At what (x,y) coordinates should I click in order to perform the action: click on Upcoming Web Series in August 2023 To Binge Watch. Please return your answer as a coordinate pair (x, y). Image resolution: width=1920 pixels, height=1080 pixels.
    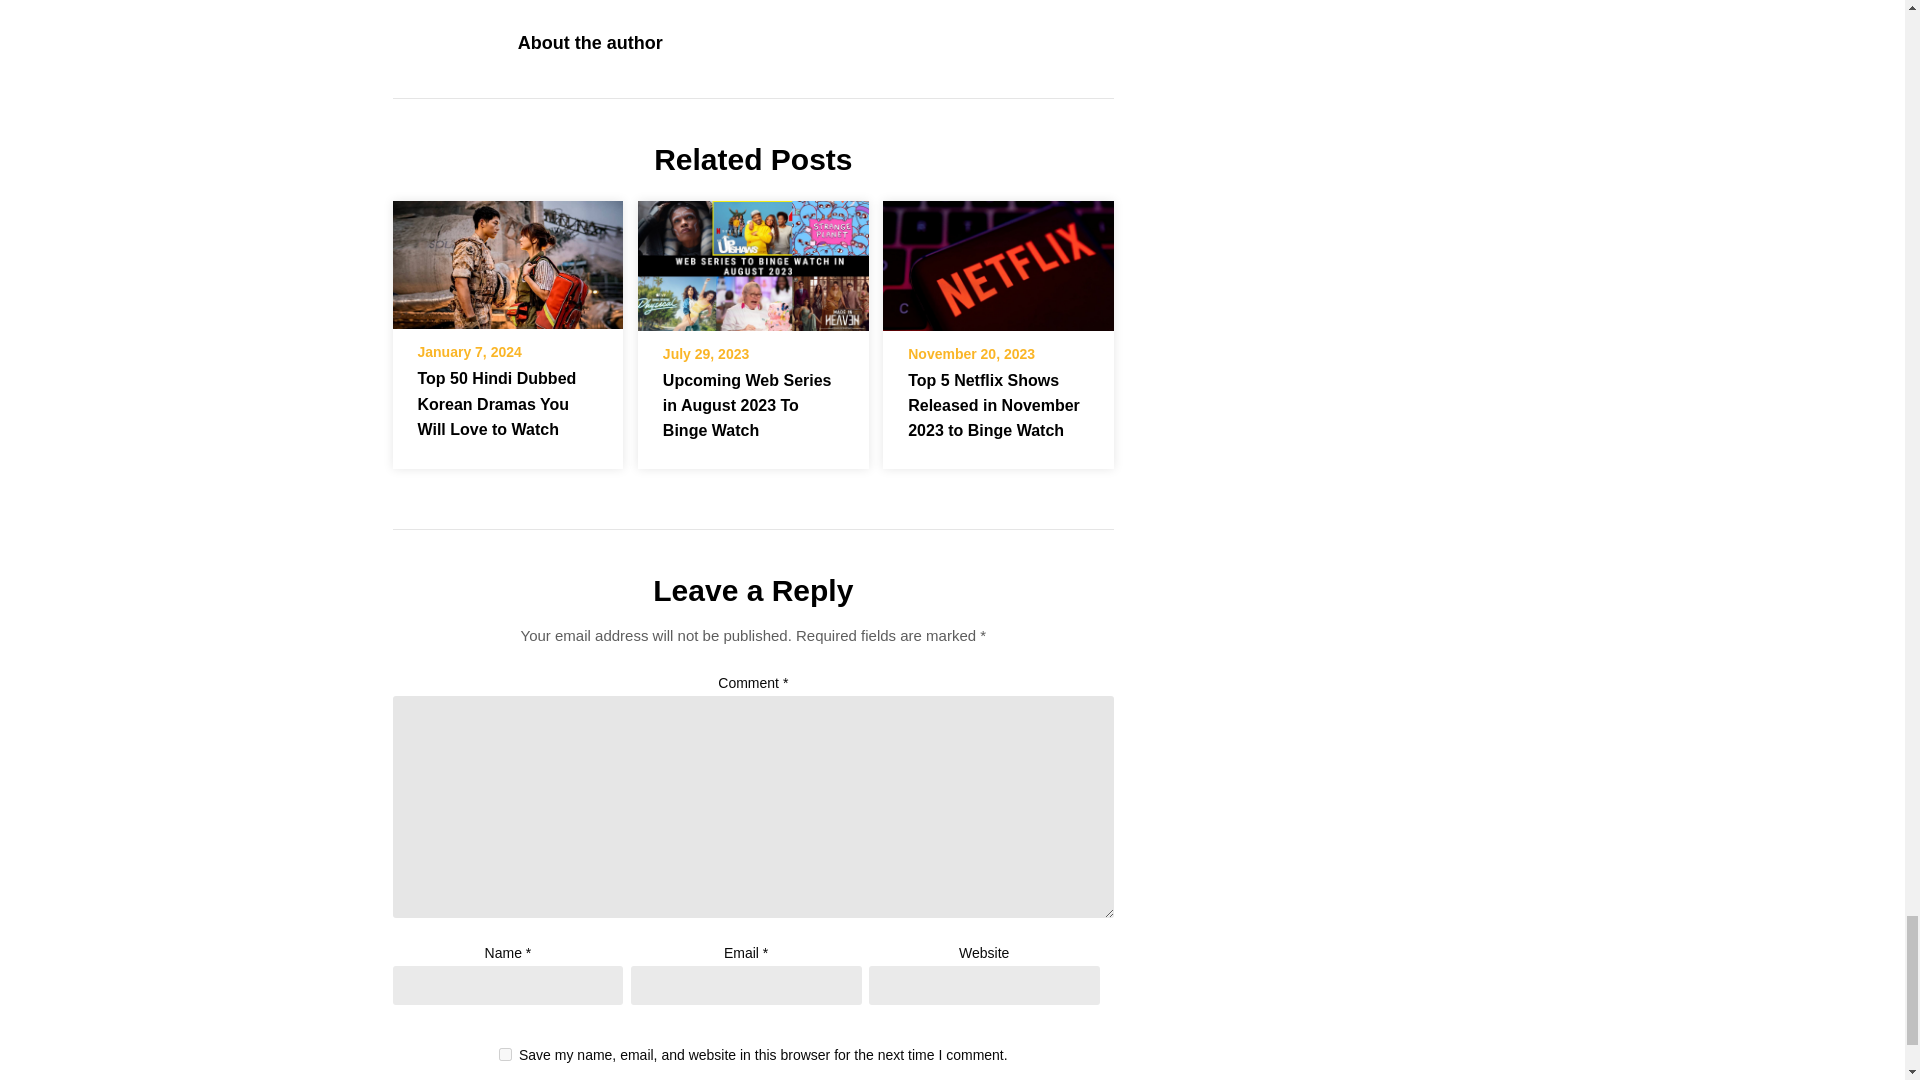
    Looking at the image, I should click on (753, 265).